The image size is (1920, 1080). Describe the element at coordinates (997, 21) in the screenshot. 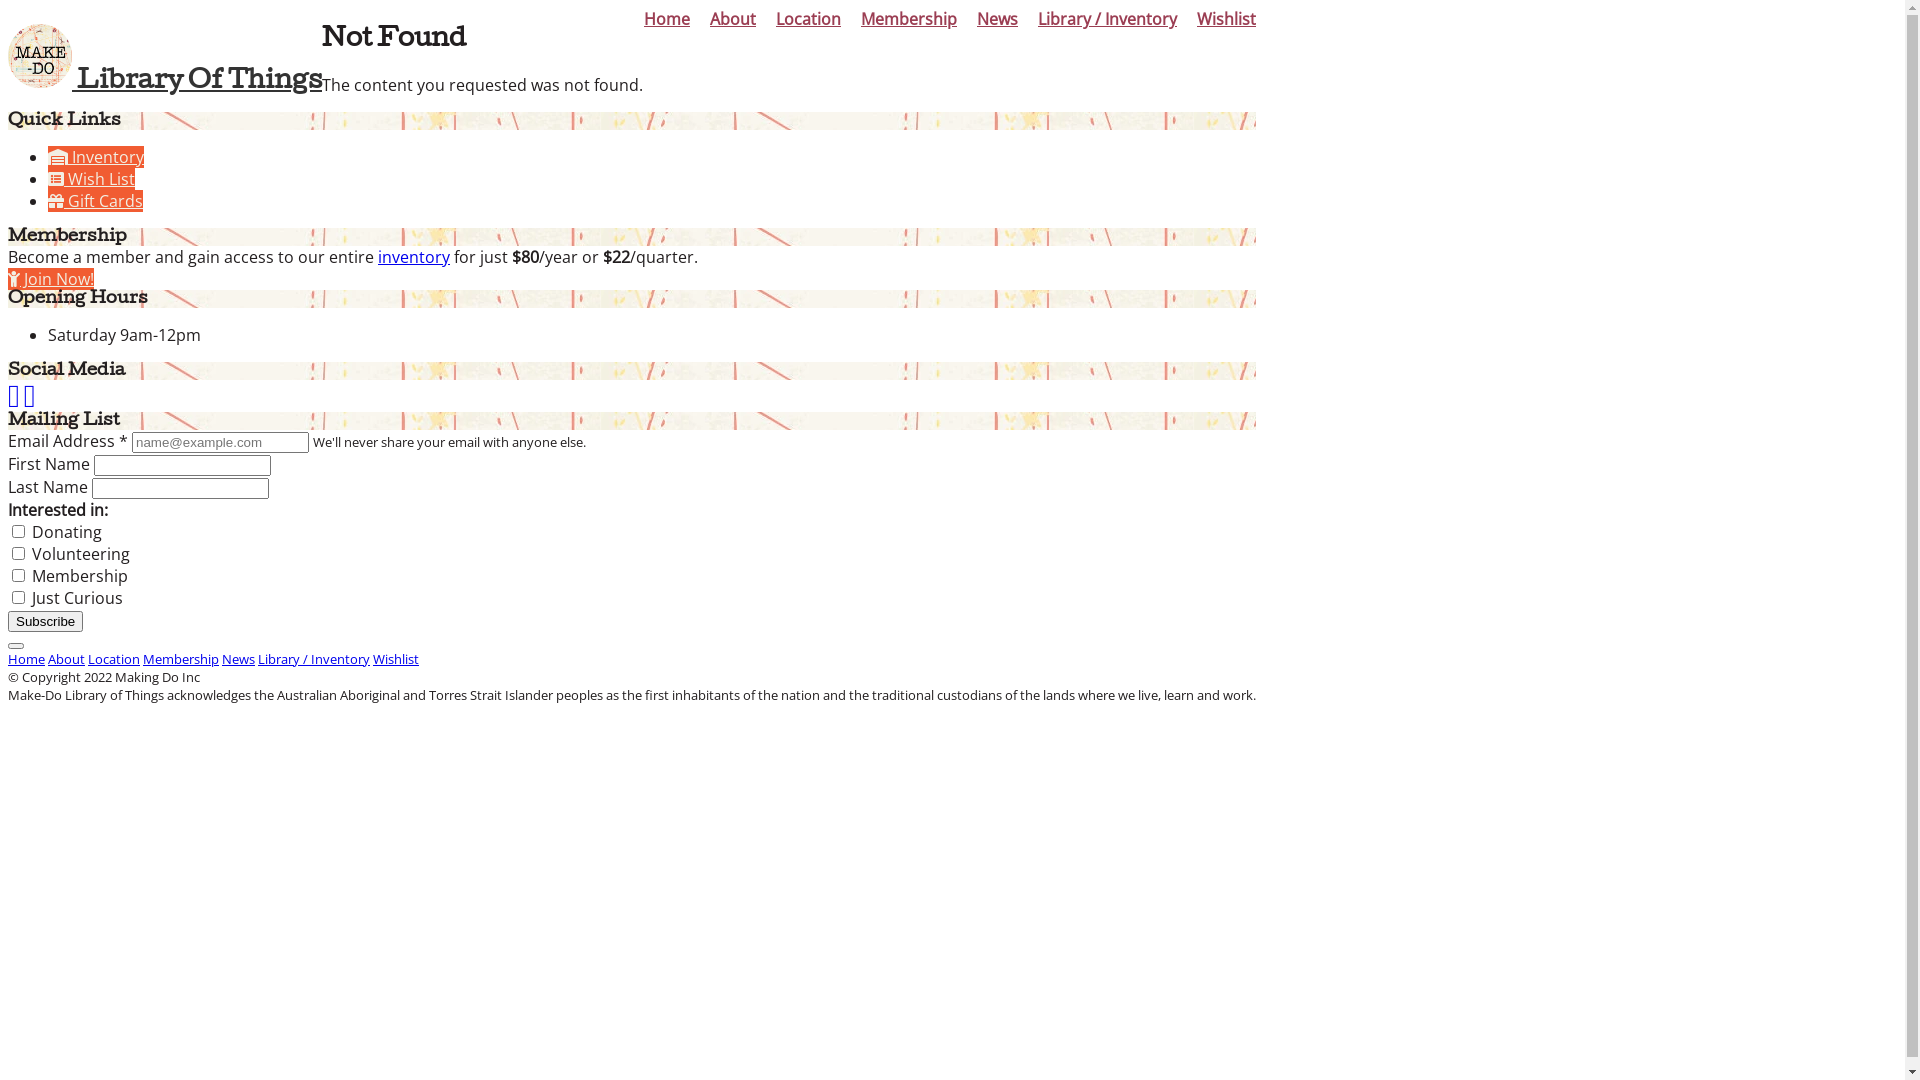

I see `News` at that location.